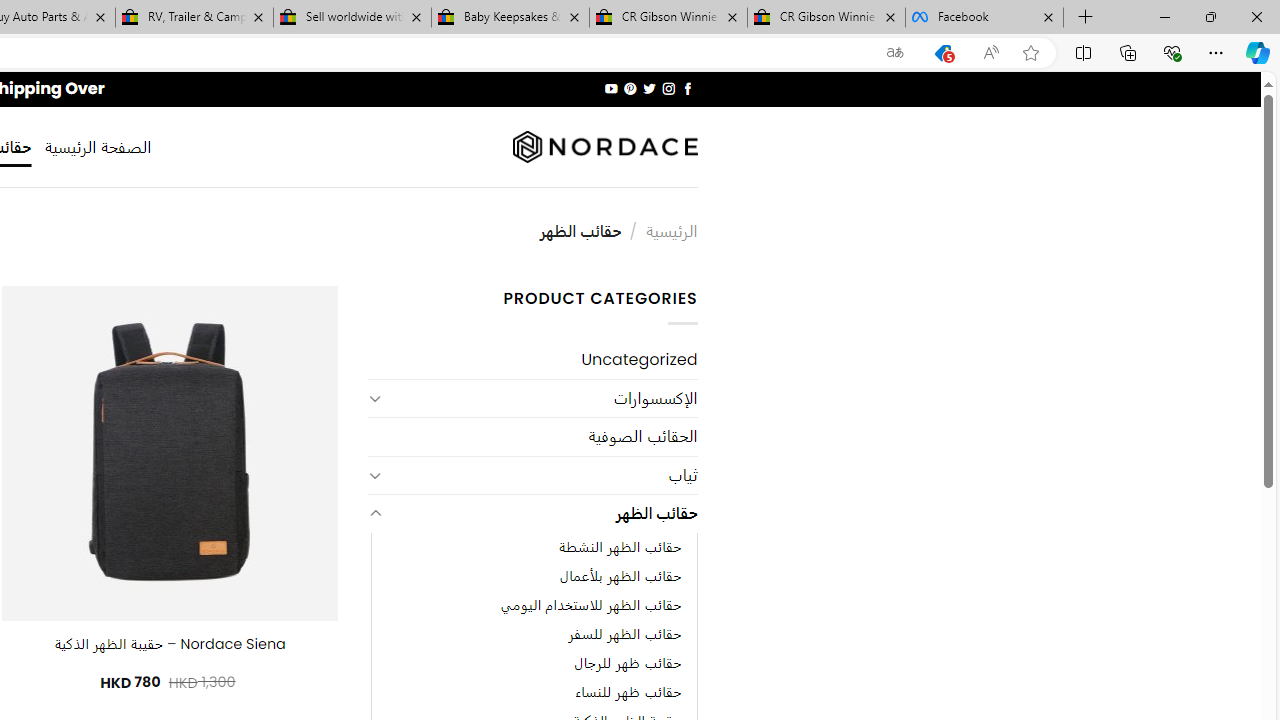 The image size is (1280, 720). What do you see at coordinates (194, 18) in the screenshot?
I see `RV, Trailer & Camper Steps & Ladders for sale | eBay` at bounding box center [194, 18].